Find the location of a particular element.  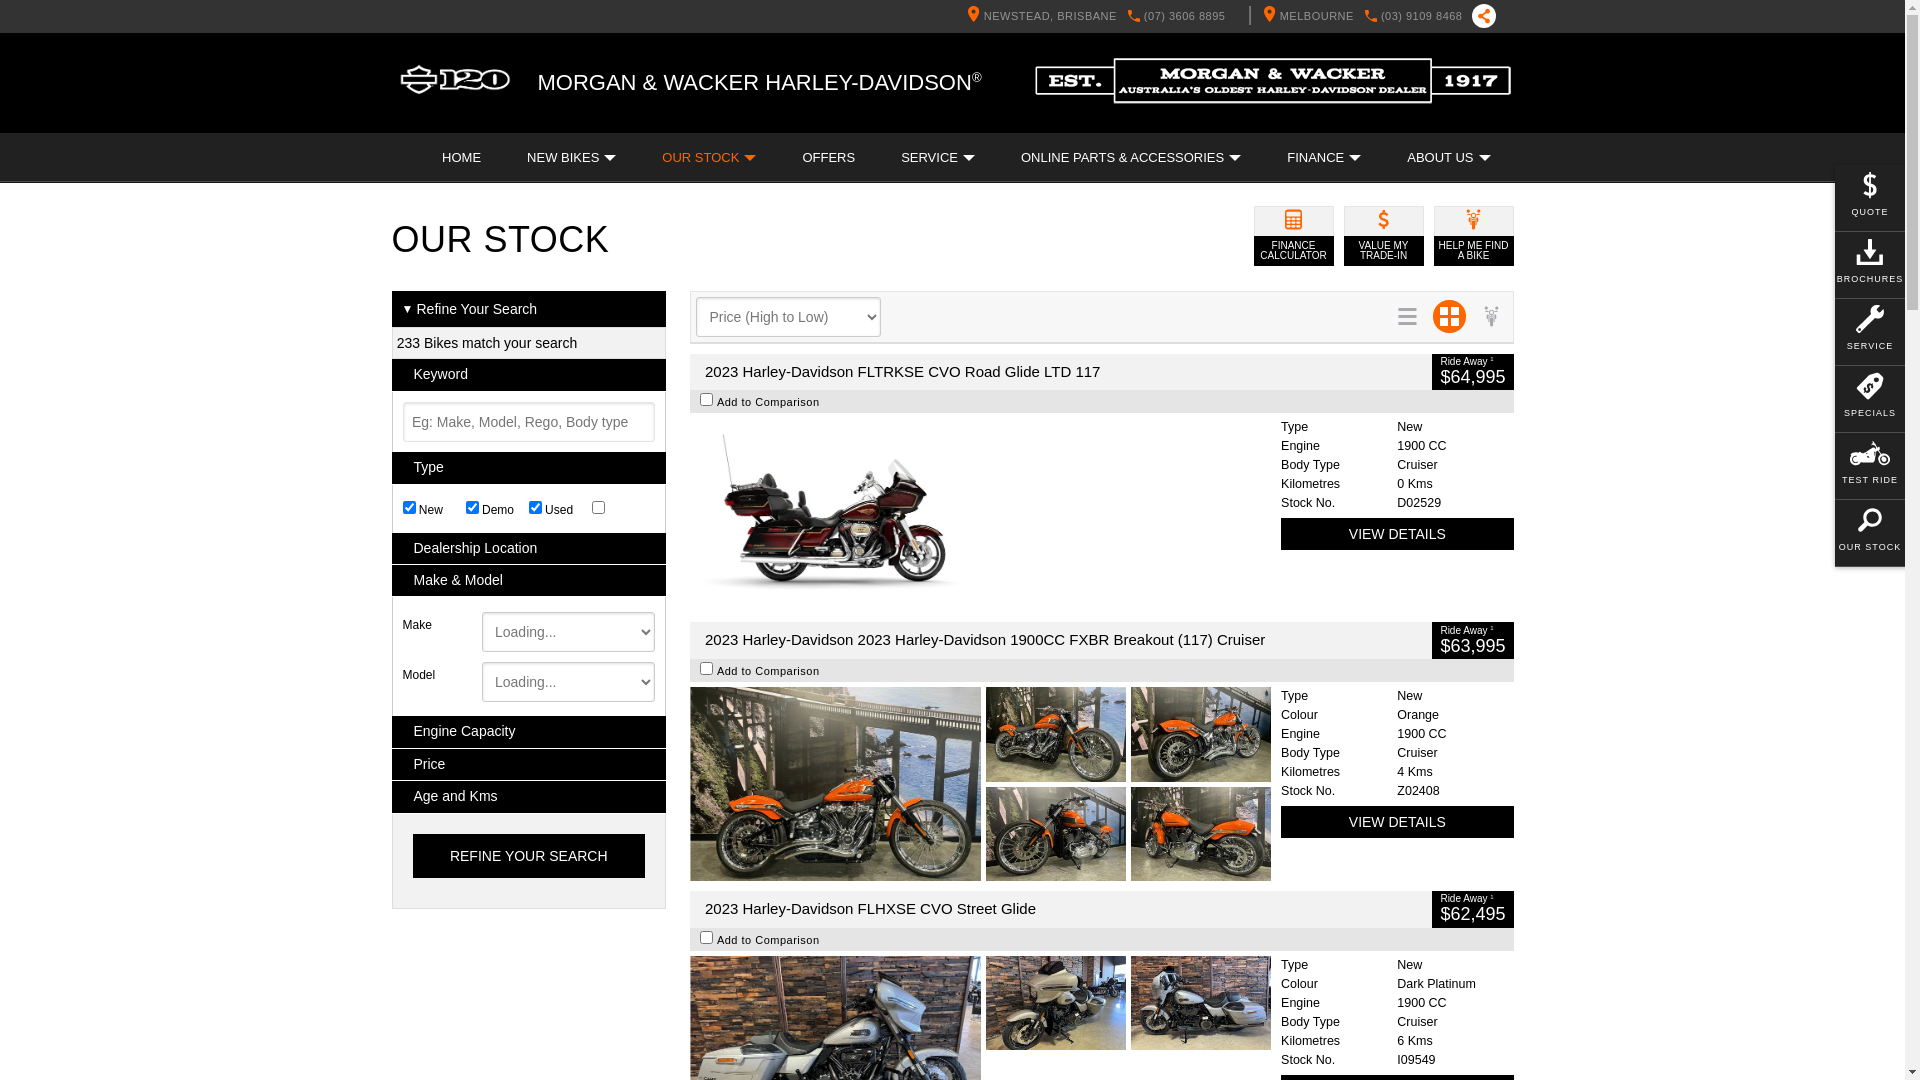

Price is located at coordinates (530, 764).